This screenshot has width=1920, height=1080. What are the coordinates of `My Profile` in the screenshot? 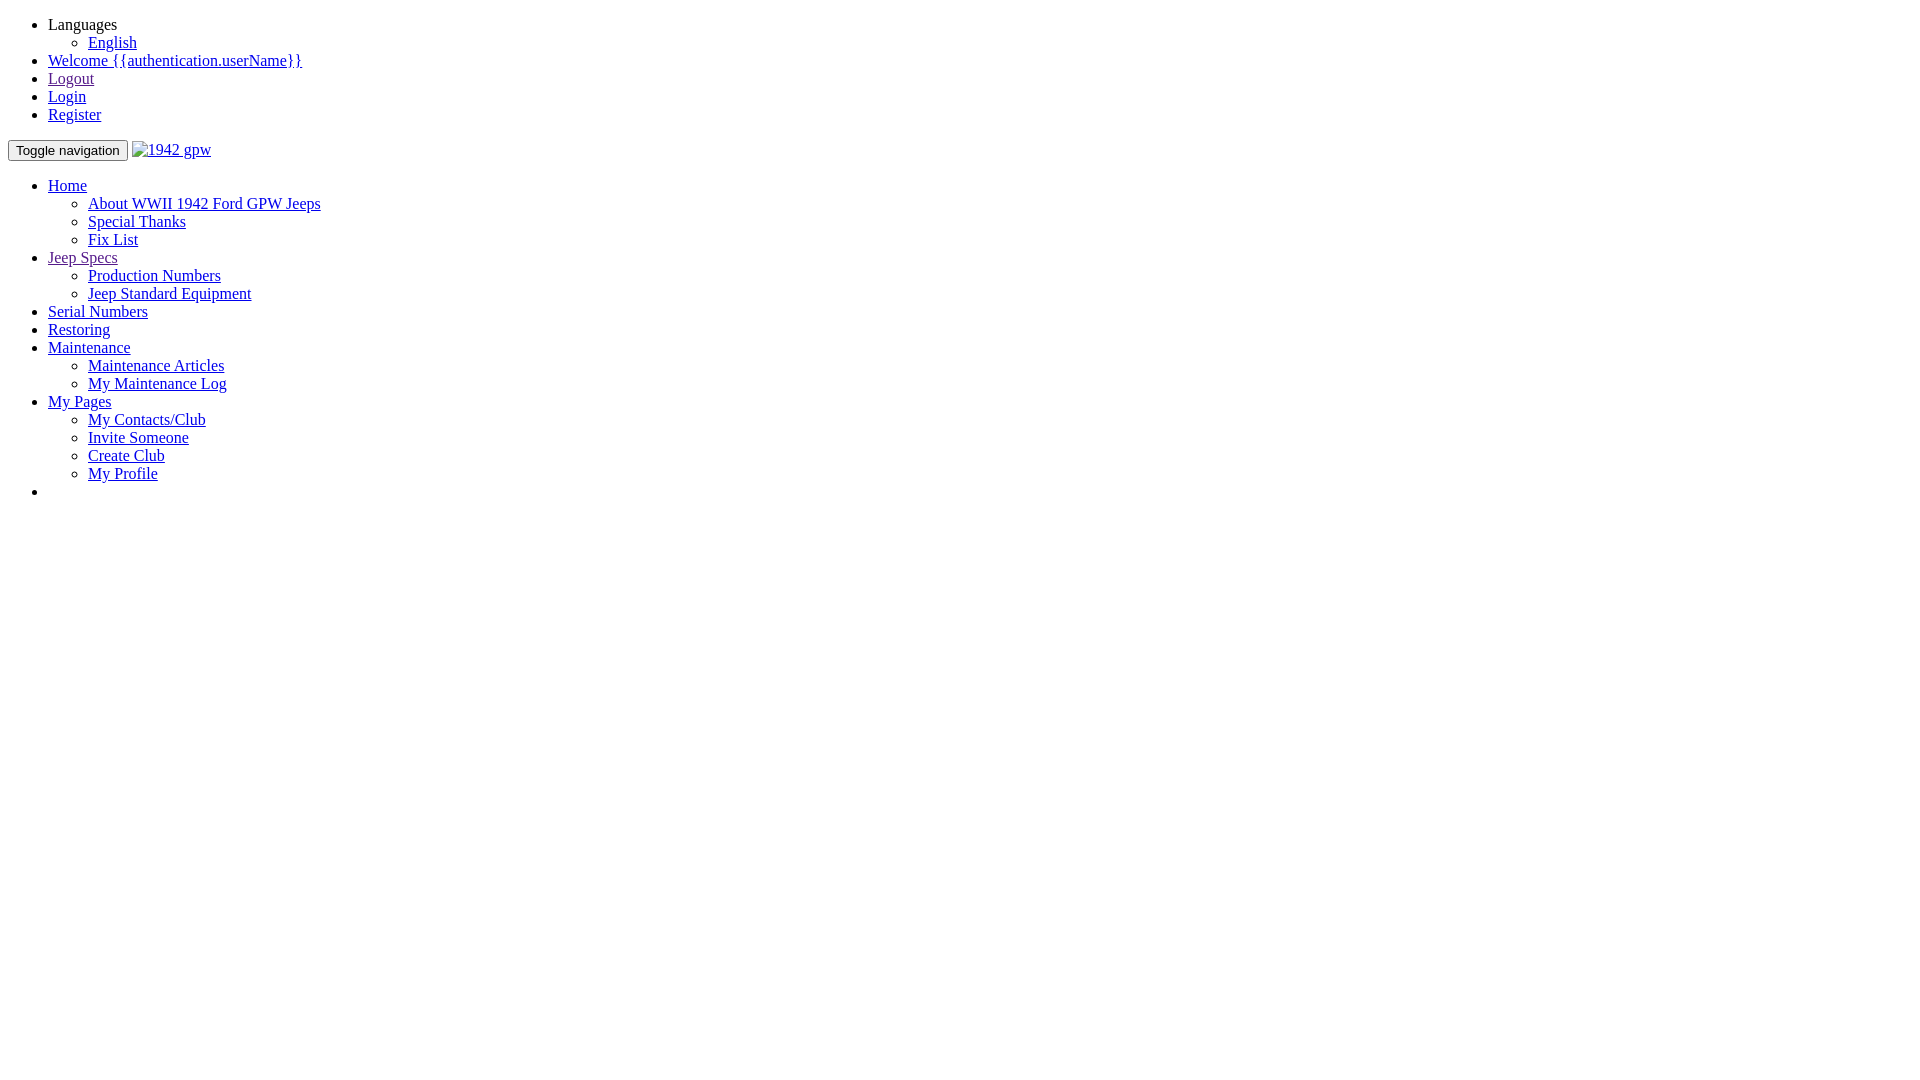 It's located at (123, 474).